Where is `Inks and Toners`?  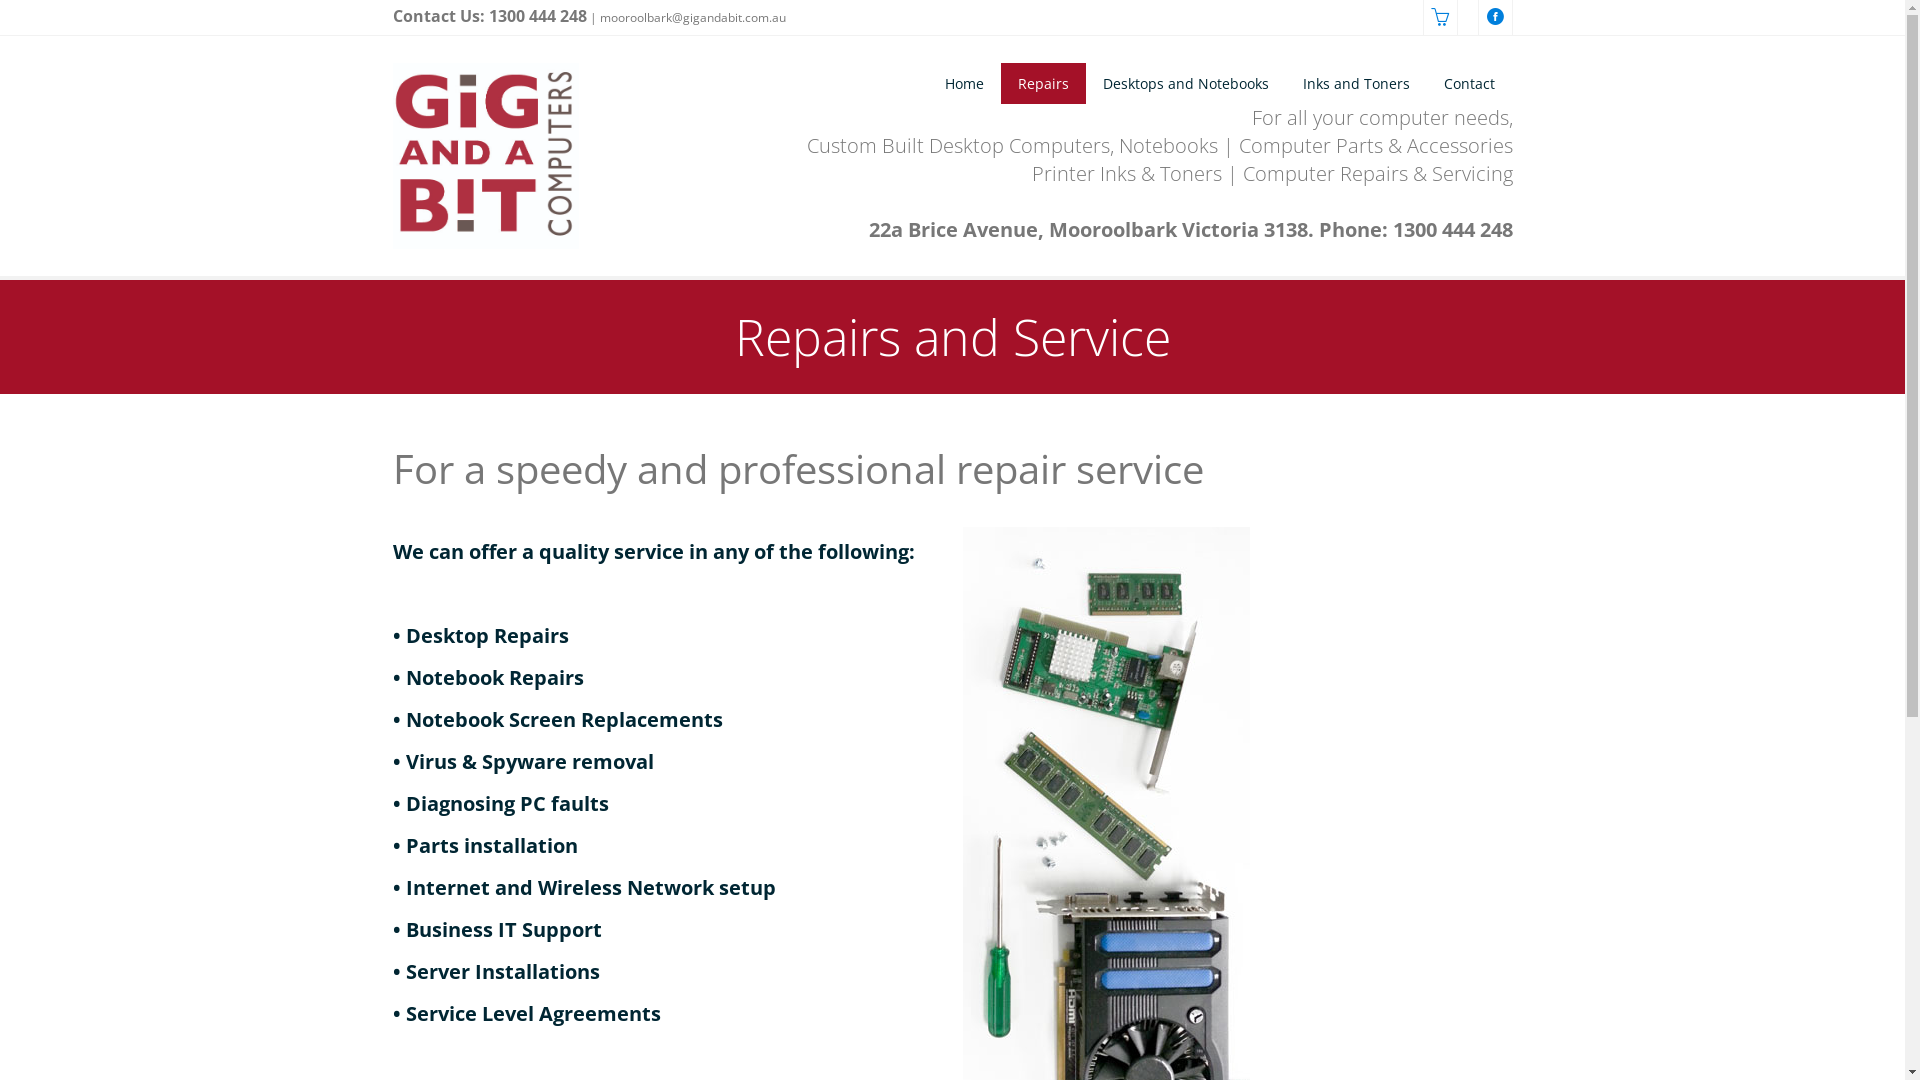 Inks and Toners is located at coordinates (1356, 84).